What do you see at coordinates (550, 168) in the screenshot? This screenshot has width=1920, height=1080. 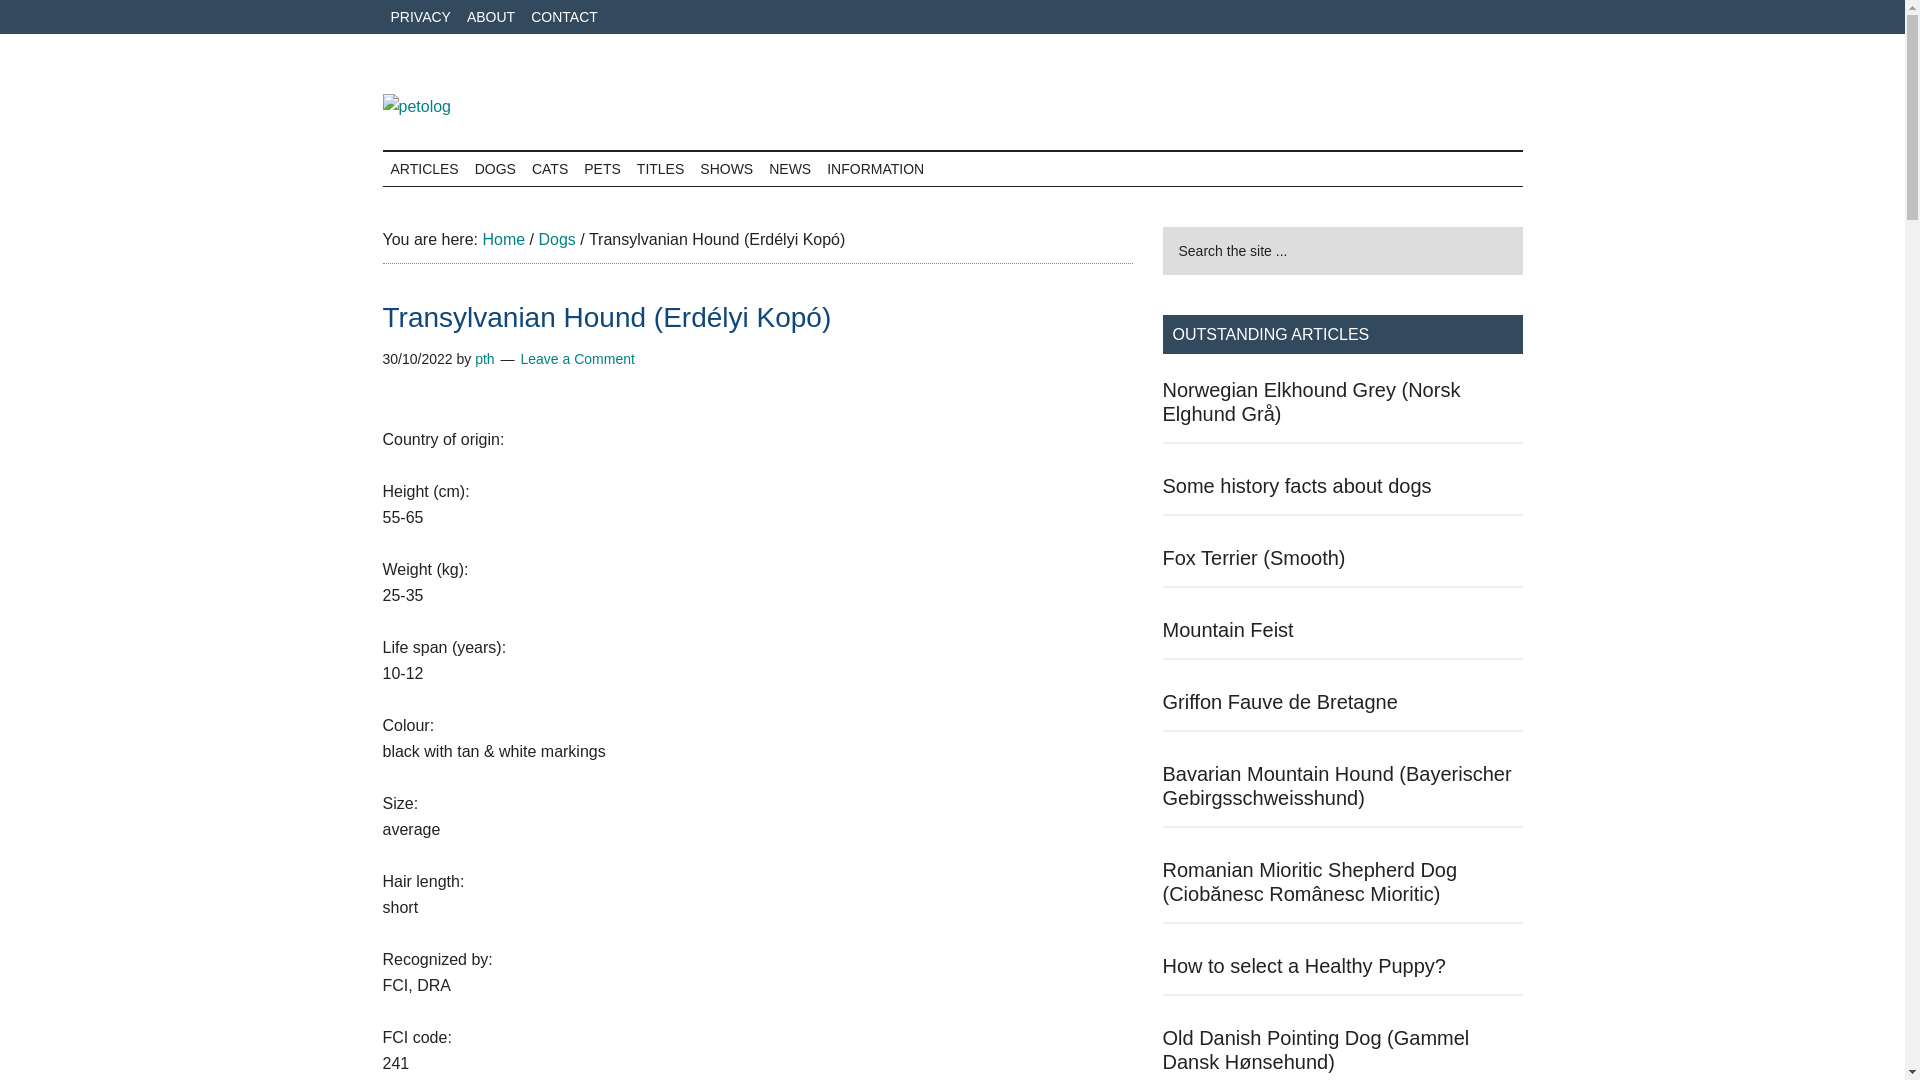 I see `CATS` at bounding box center [550, 168].